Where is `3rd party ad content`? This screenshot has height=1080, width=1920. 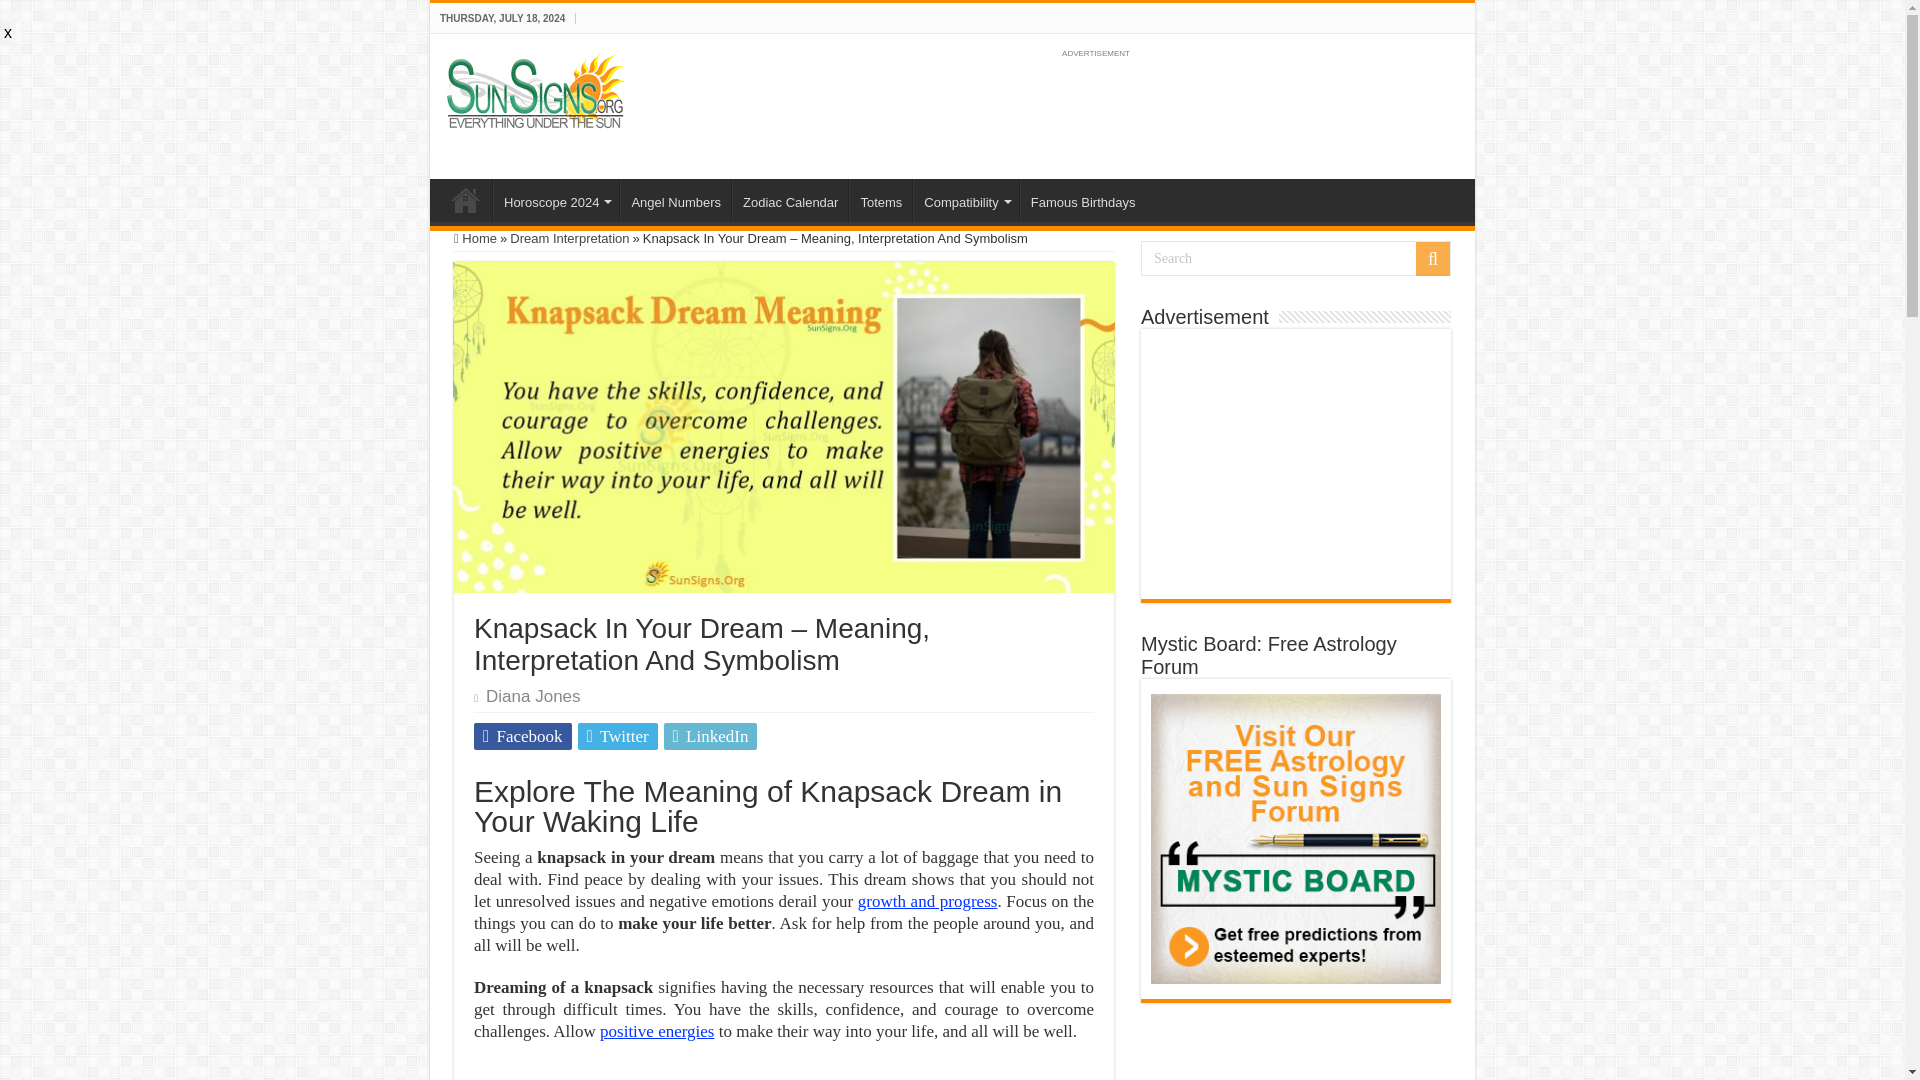
3rd party ad content is located at coordinates (1095, 108).